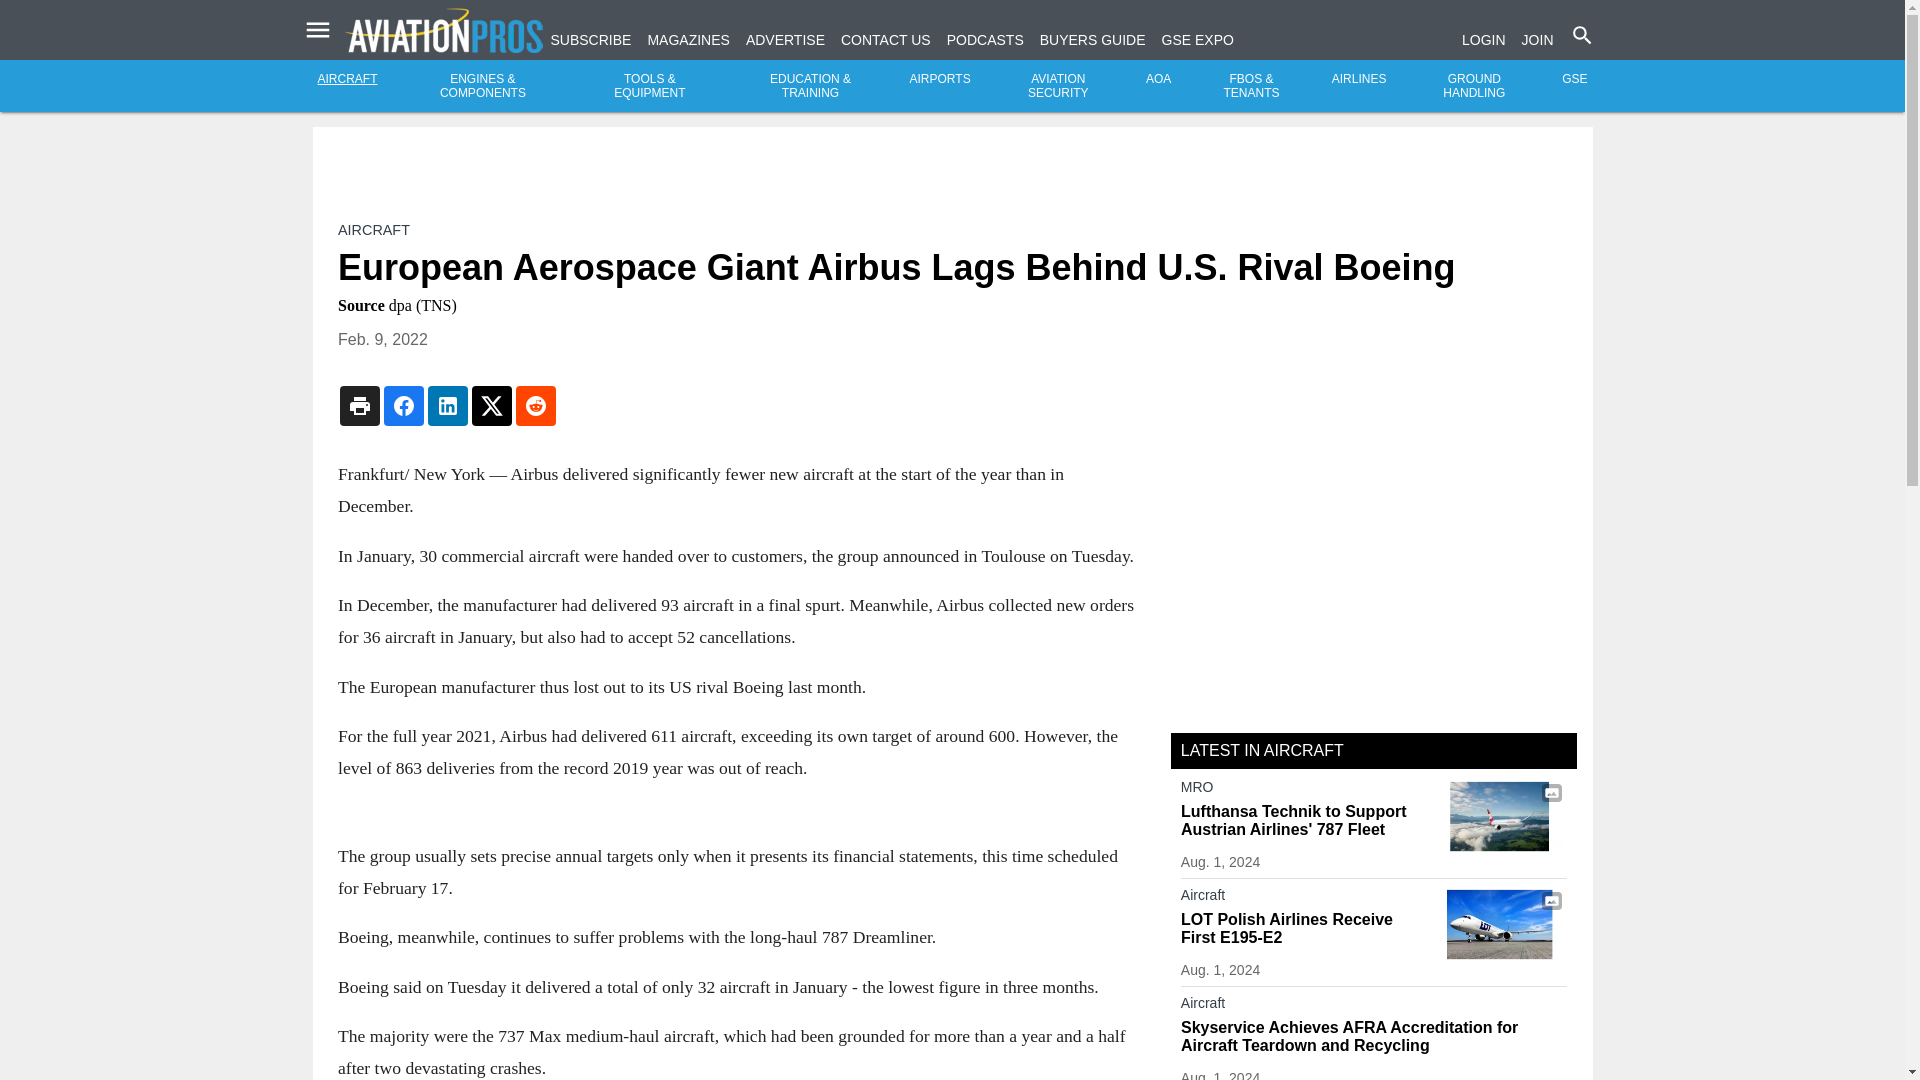 The width and height of the screenshot is (1920, 1080). I want to click on GROUND HANDLING, so click(1474, 86).